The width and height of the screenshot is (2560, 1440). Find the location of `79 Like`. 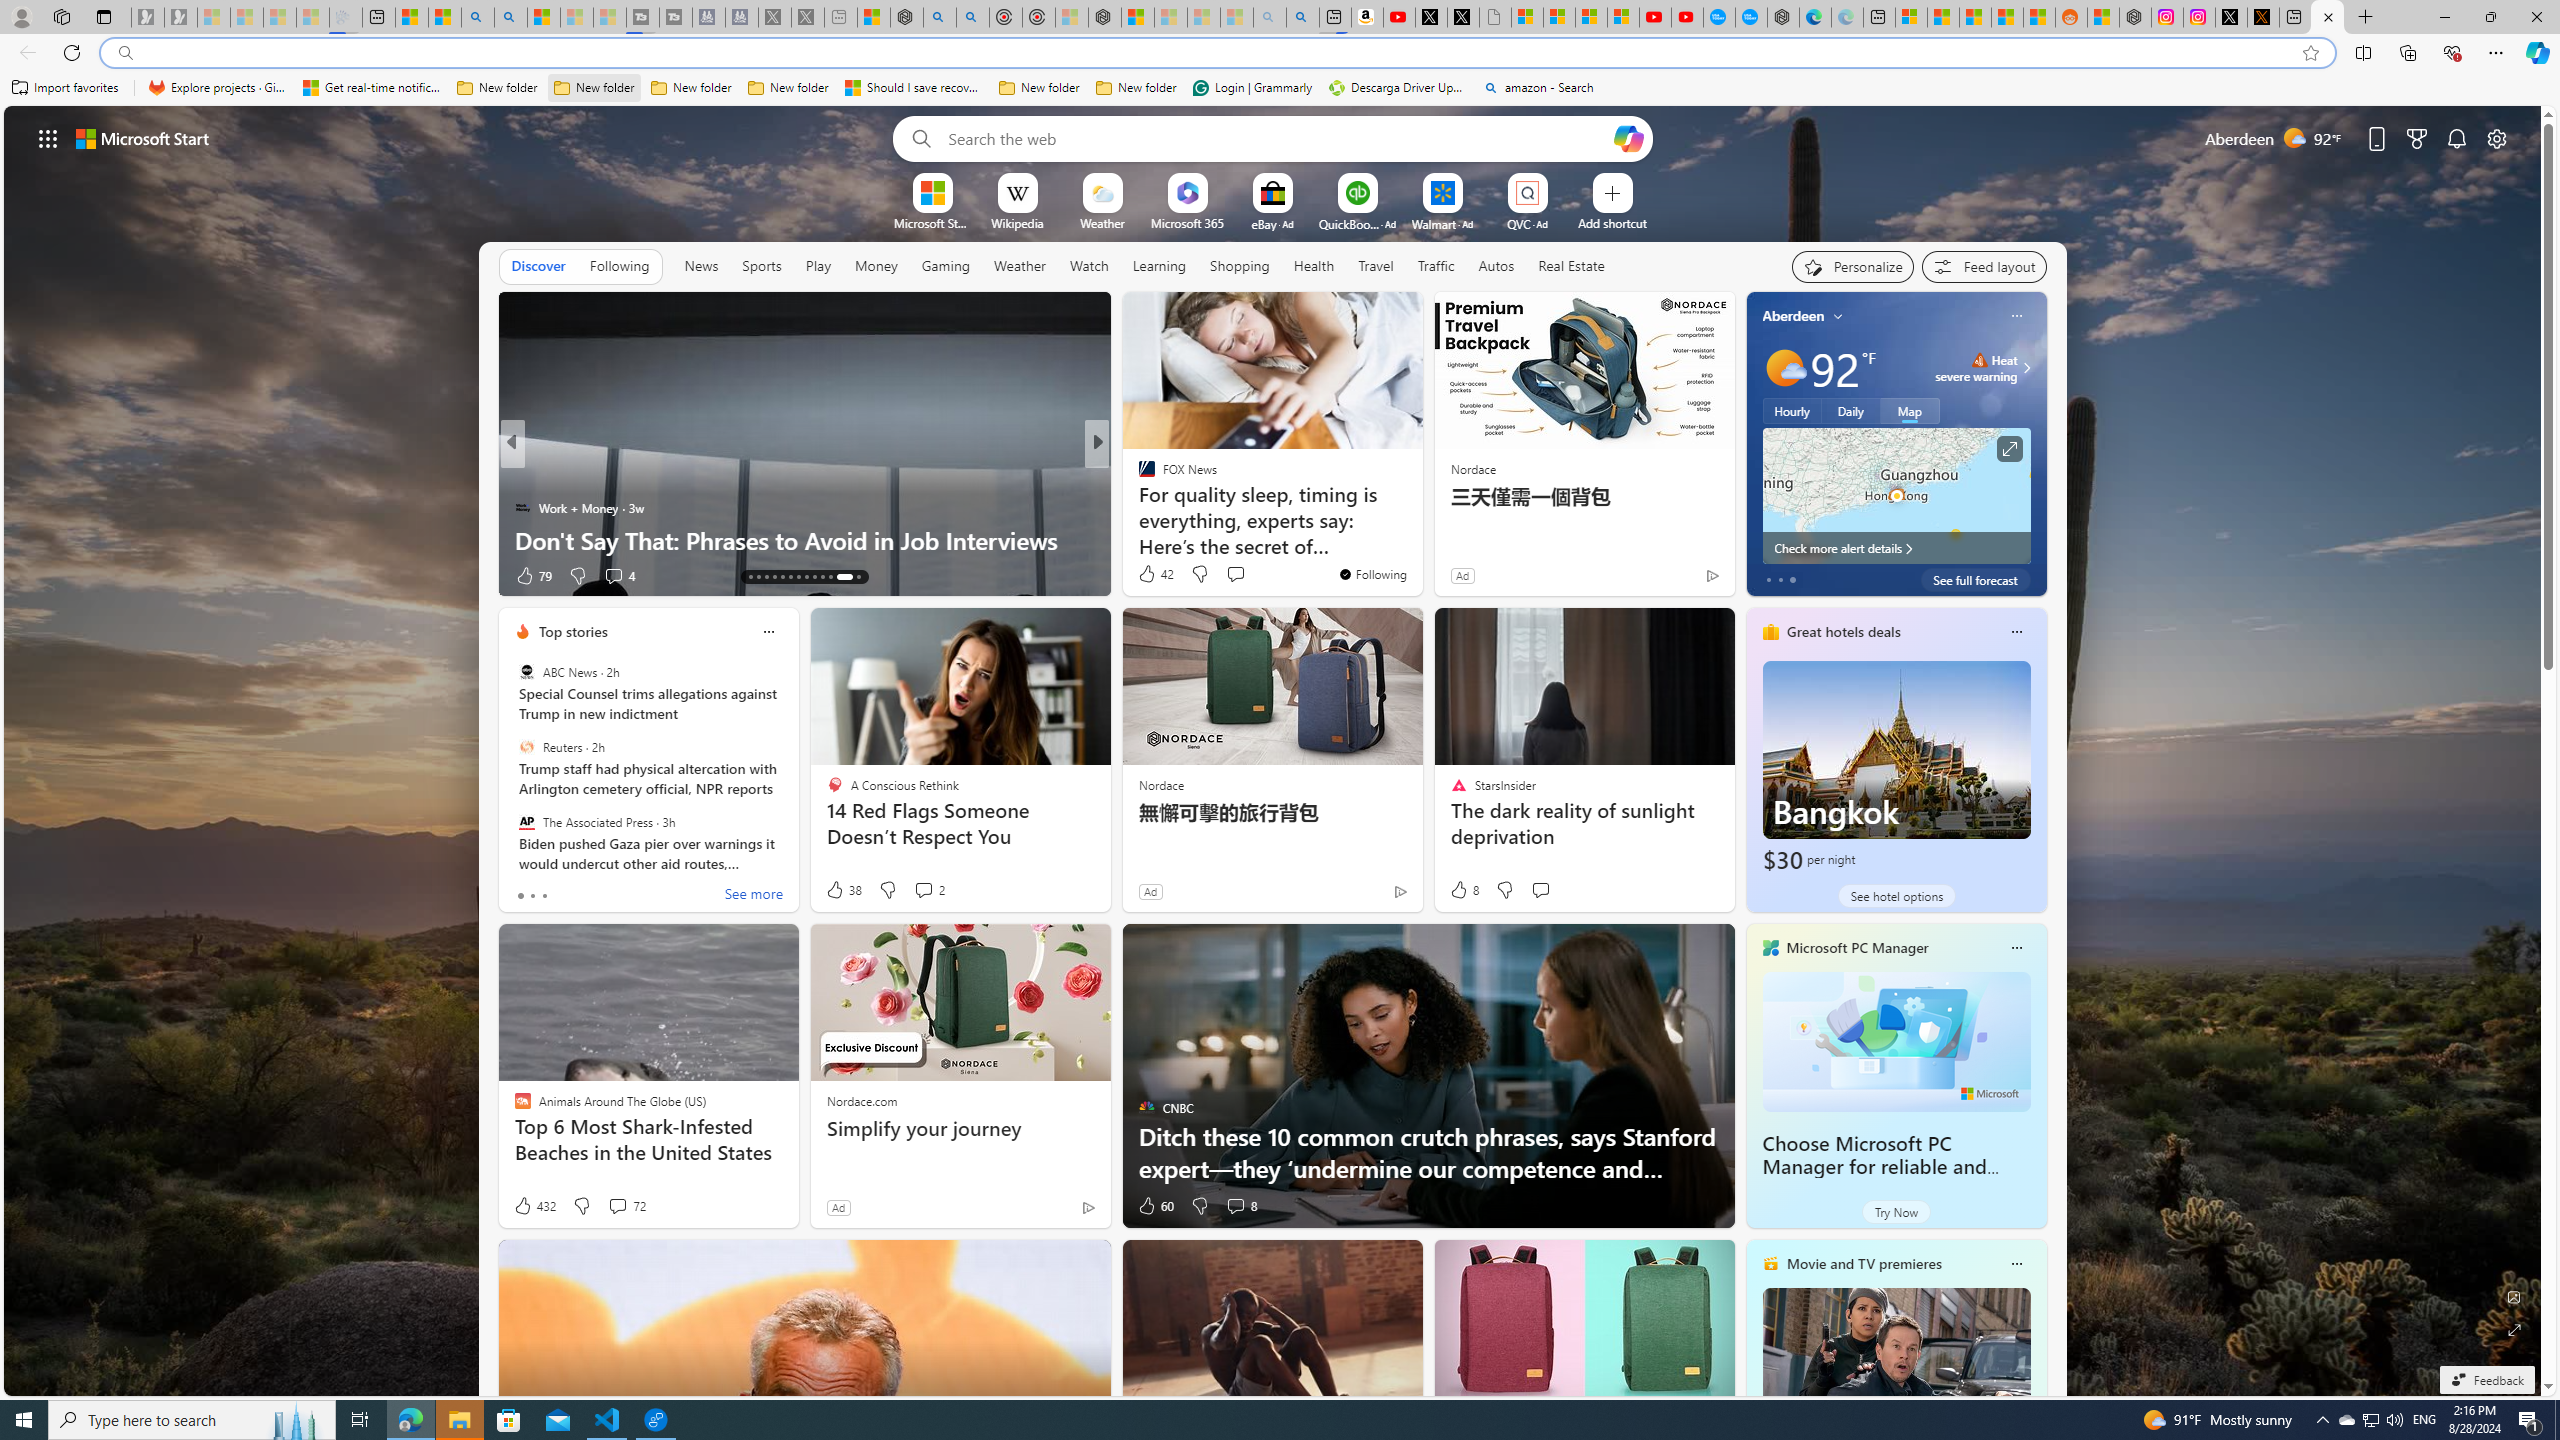

79 Like is located at coordinates (533, 576).